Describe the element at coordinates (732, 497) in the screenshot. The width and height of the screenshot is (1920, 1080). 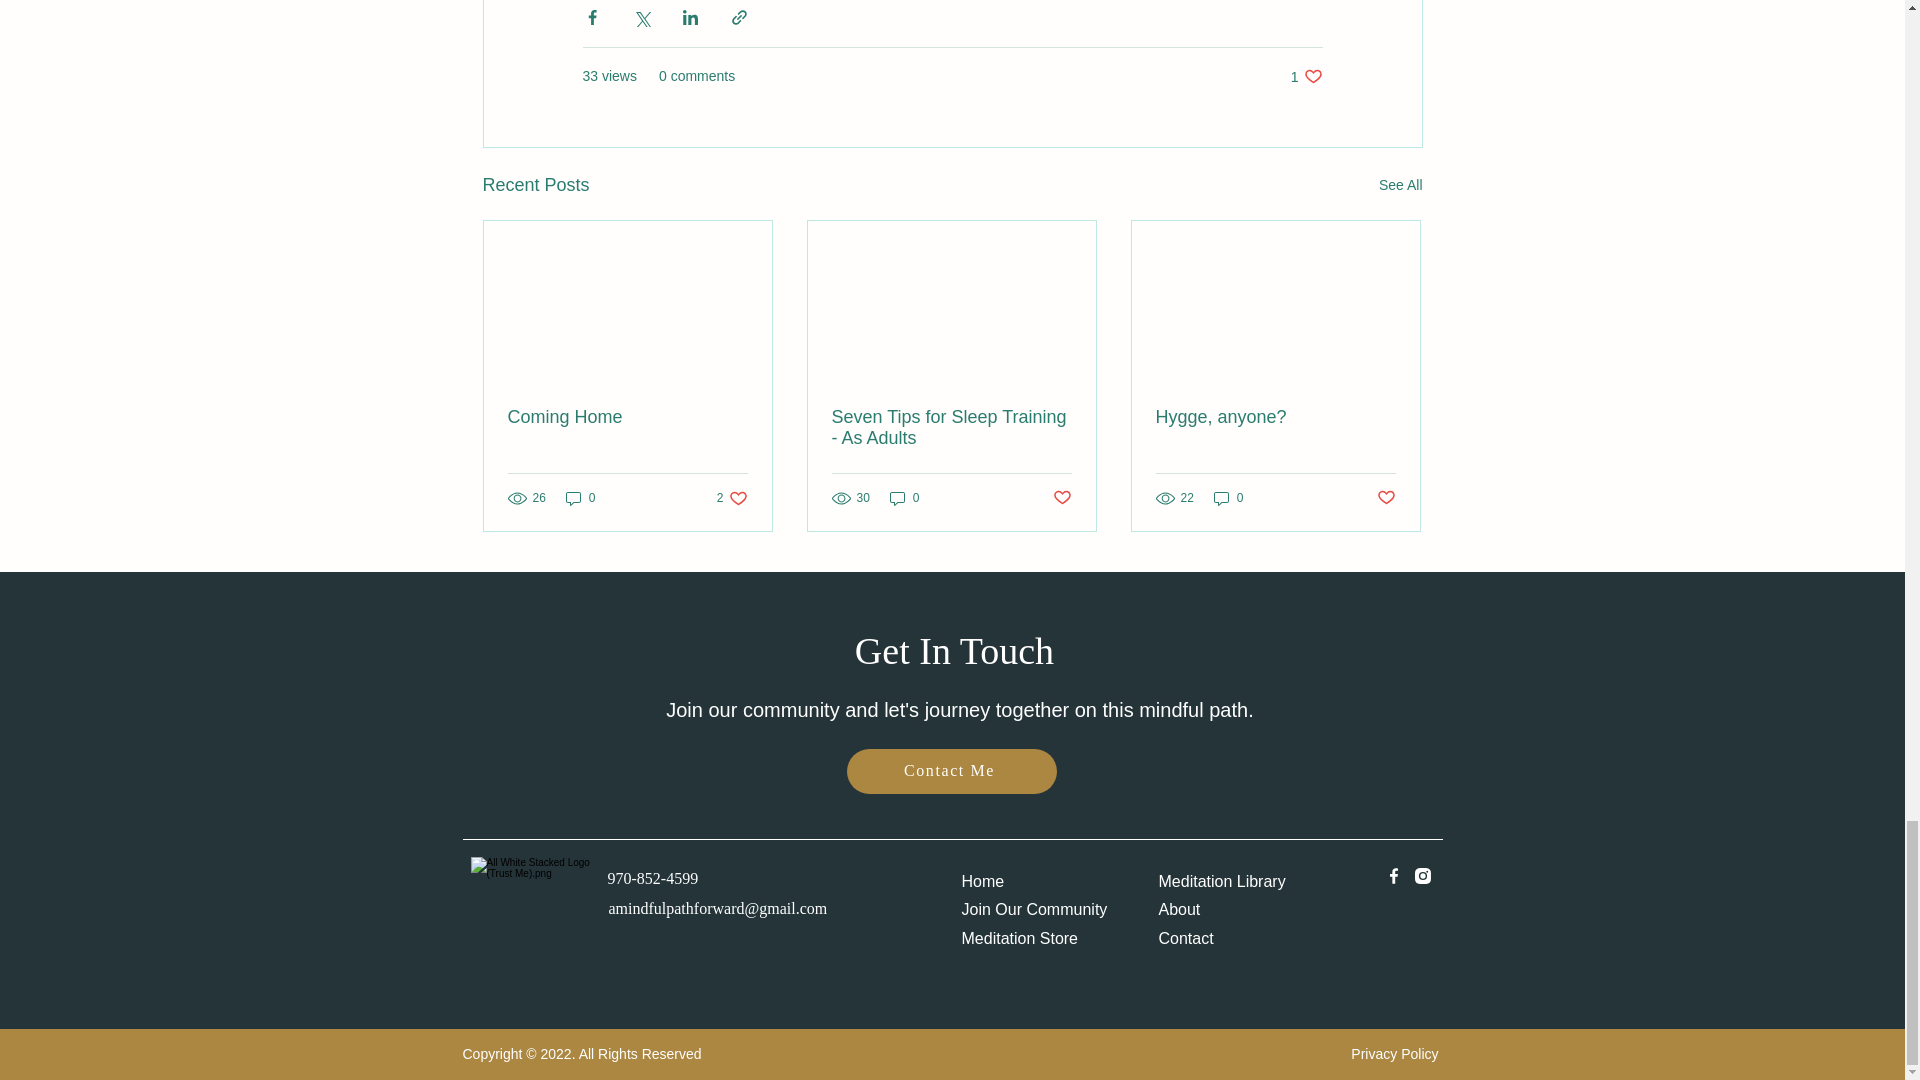
I see `Seven Tips for Sleep Training - As Adults` at that location.